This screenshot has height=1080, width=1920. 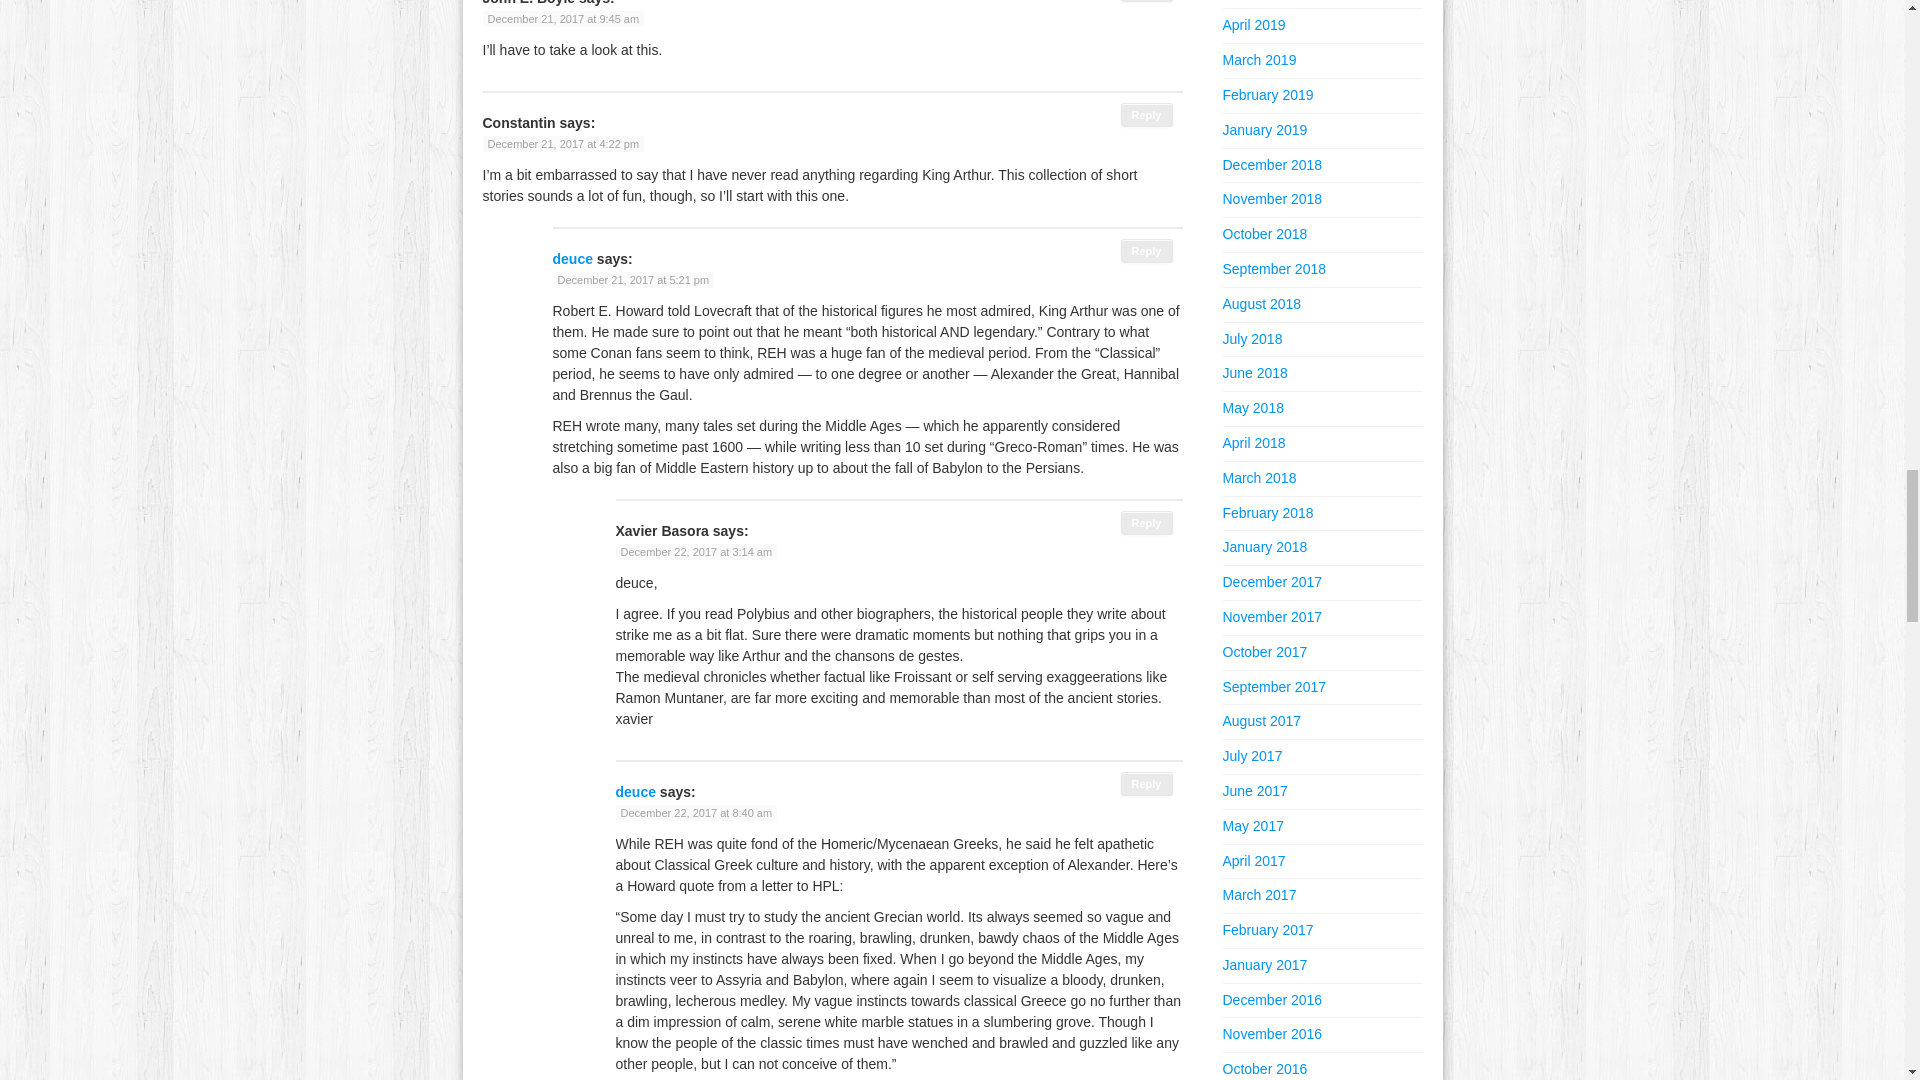 I want to click on December 21, 2017 at 4:22 pm, so click(x=562, y=144).